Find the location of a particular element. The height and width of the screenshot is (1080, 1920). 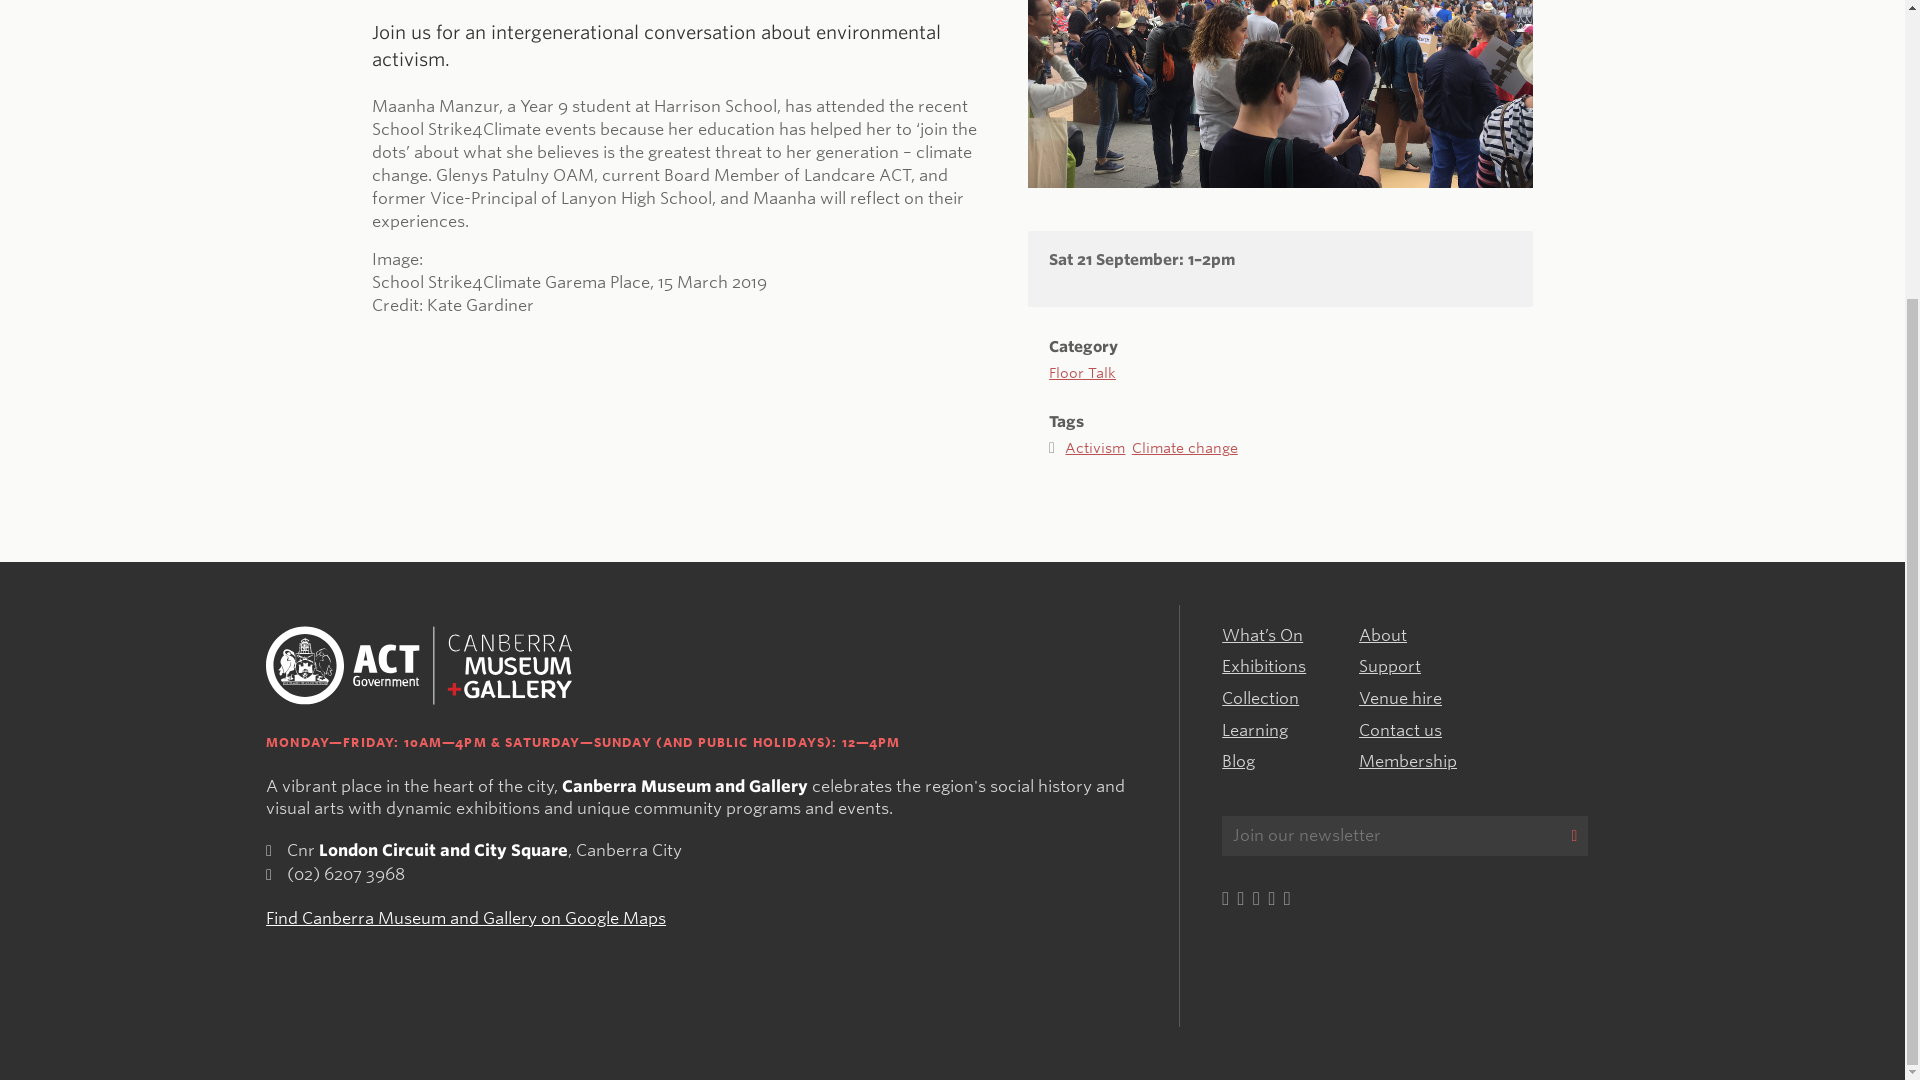

Contact us is located at coordinates (1400, 730).